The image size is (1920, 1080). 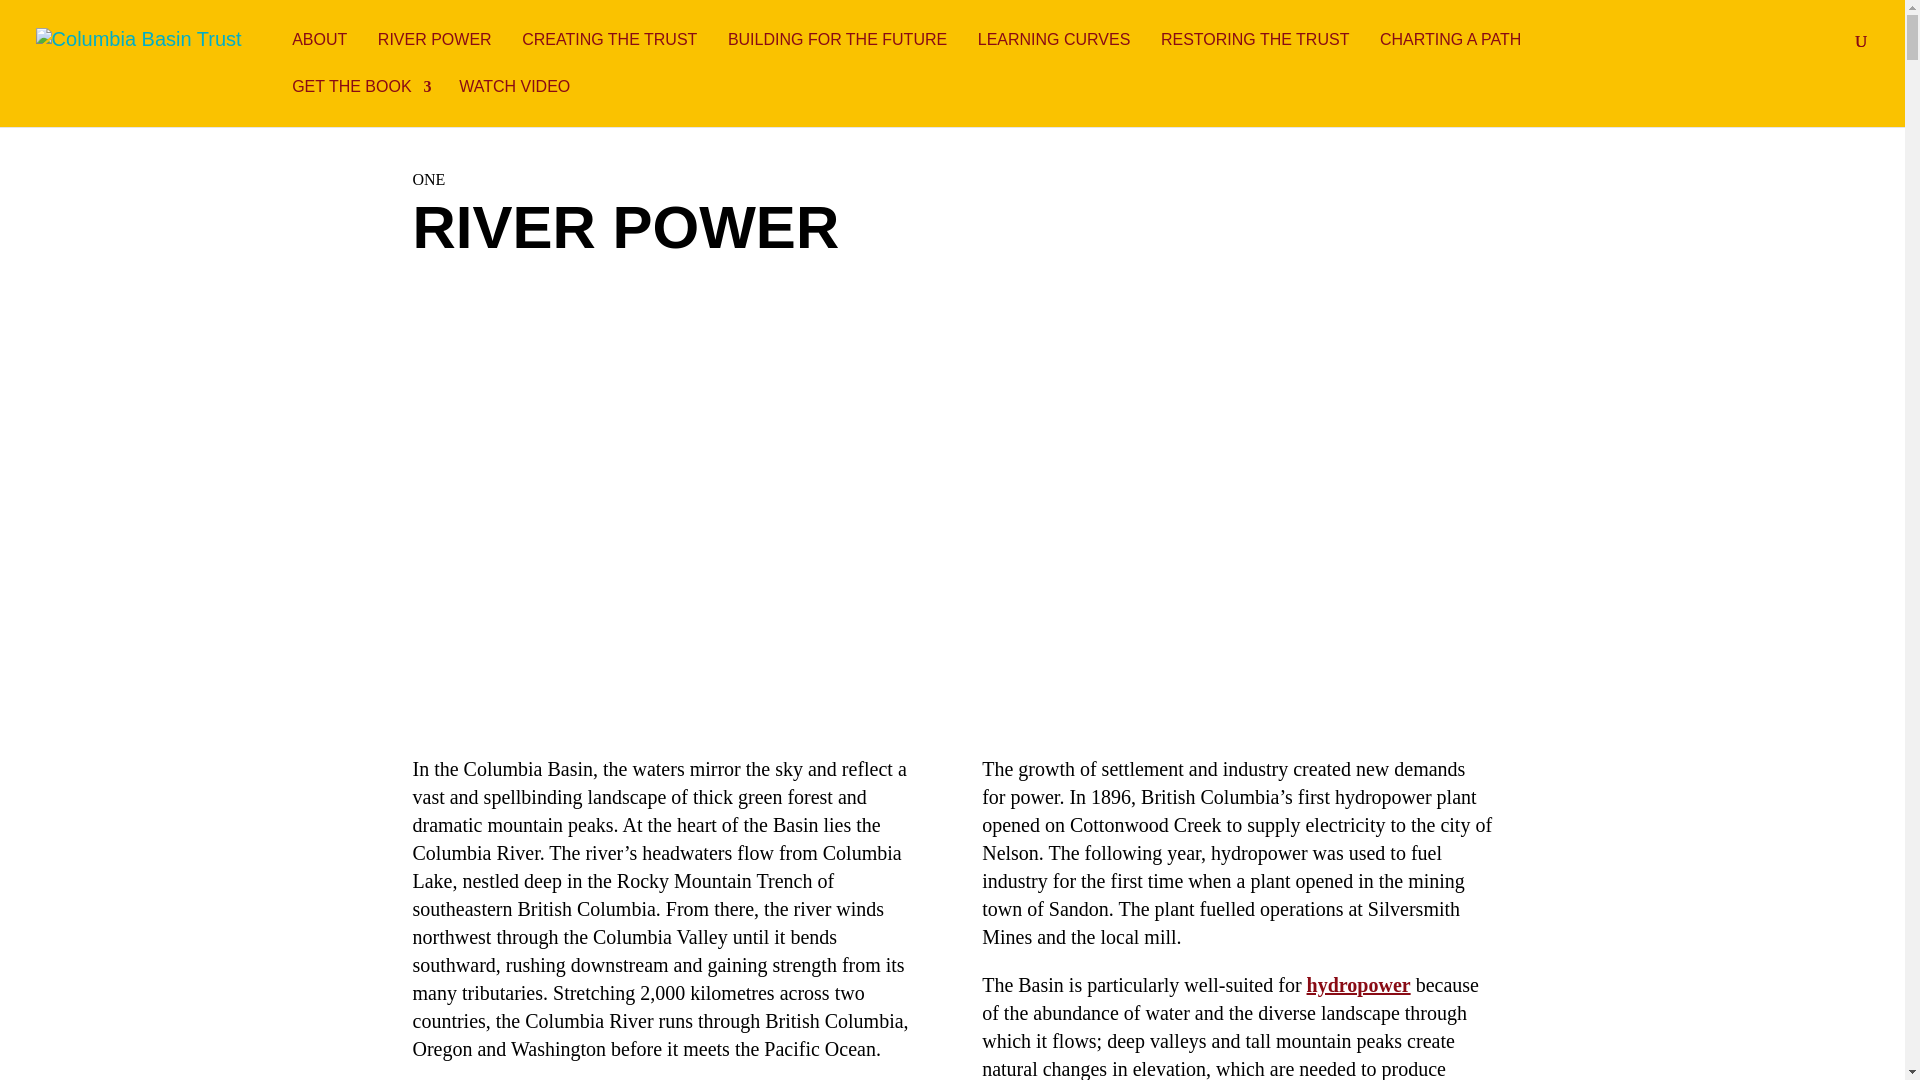 I want to click on CREATING THE TRUST, so click(x=611, y=56).